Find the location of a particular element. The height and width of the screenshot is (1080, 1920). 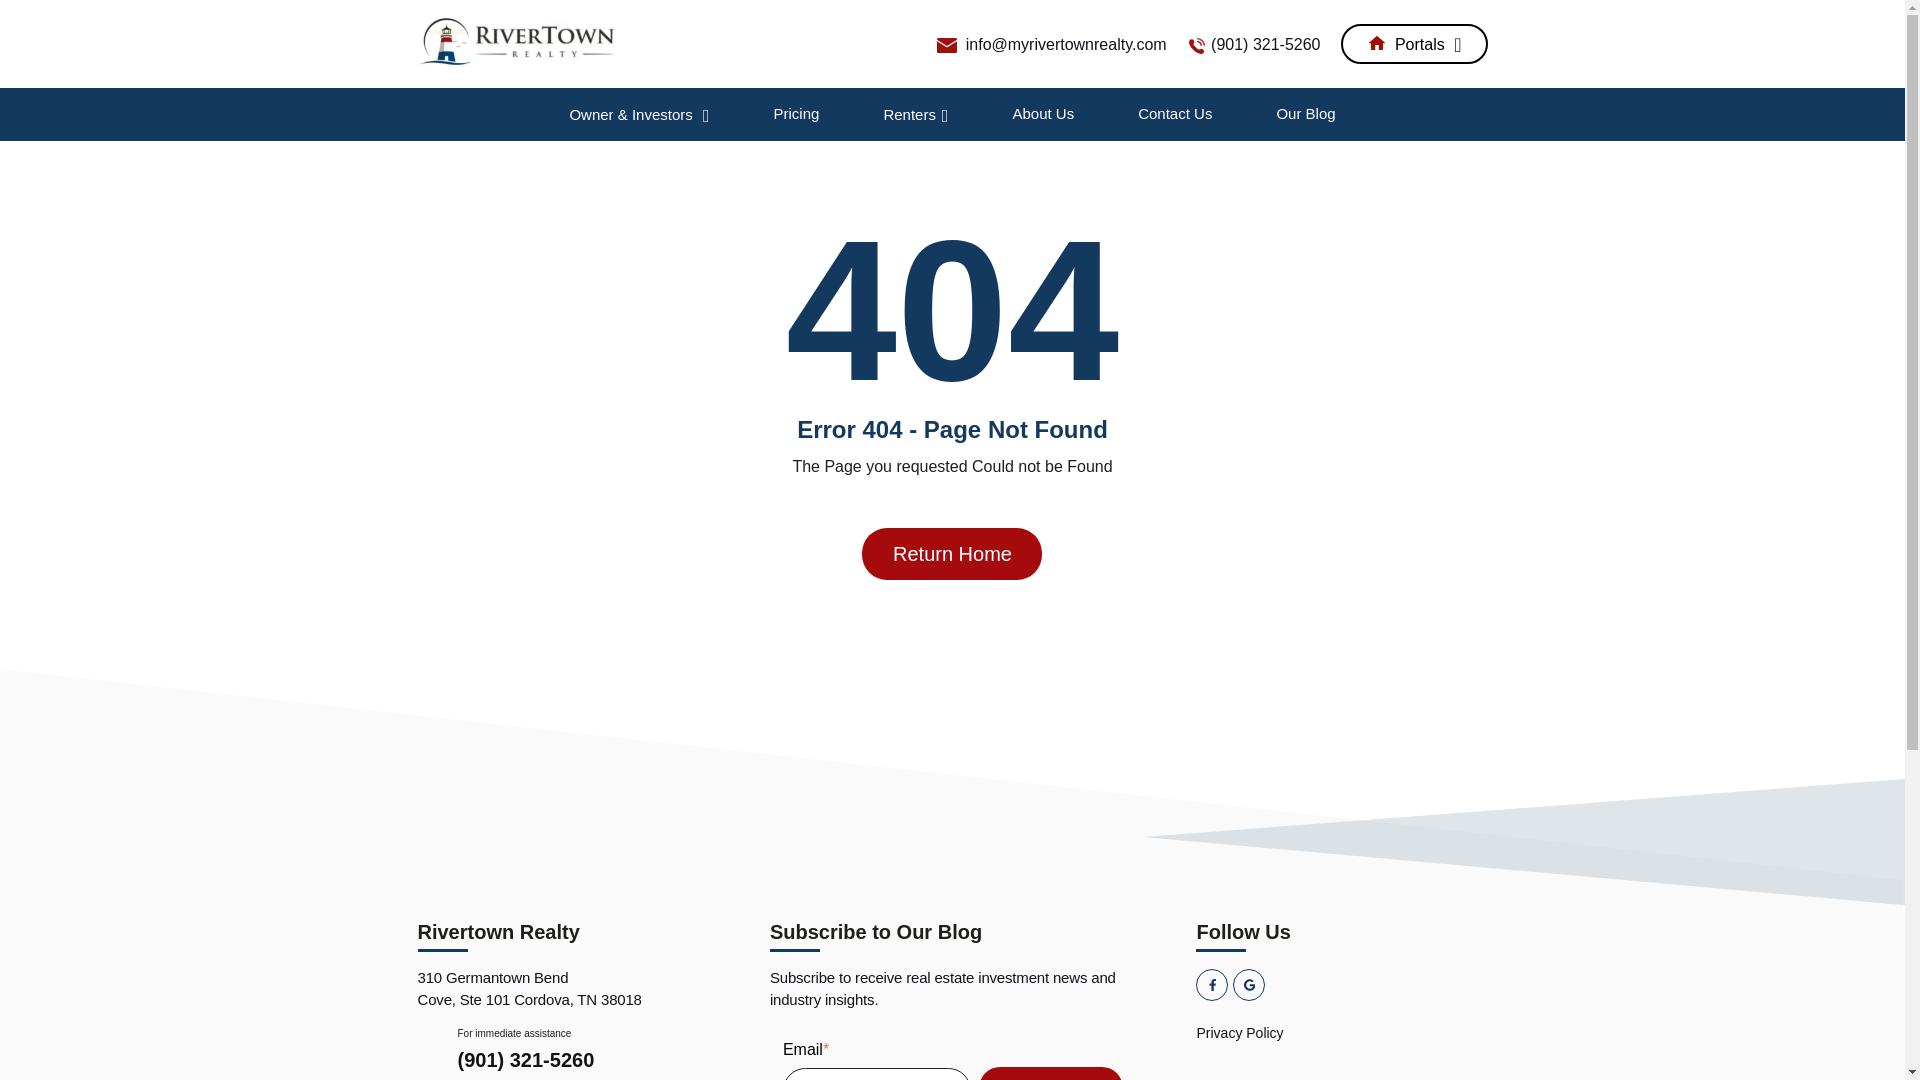

Subscribe is located at coordinates (1051, 1074).